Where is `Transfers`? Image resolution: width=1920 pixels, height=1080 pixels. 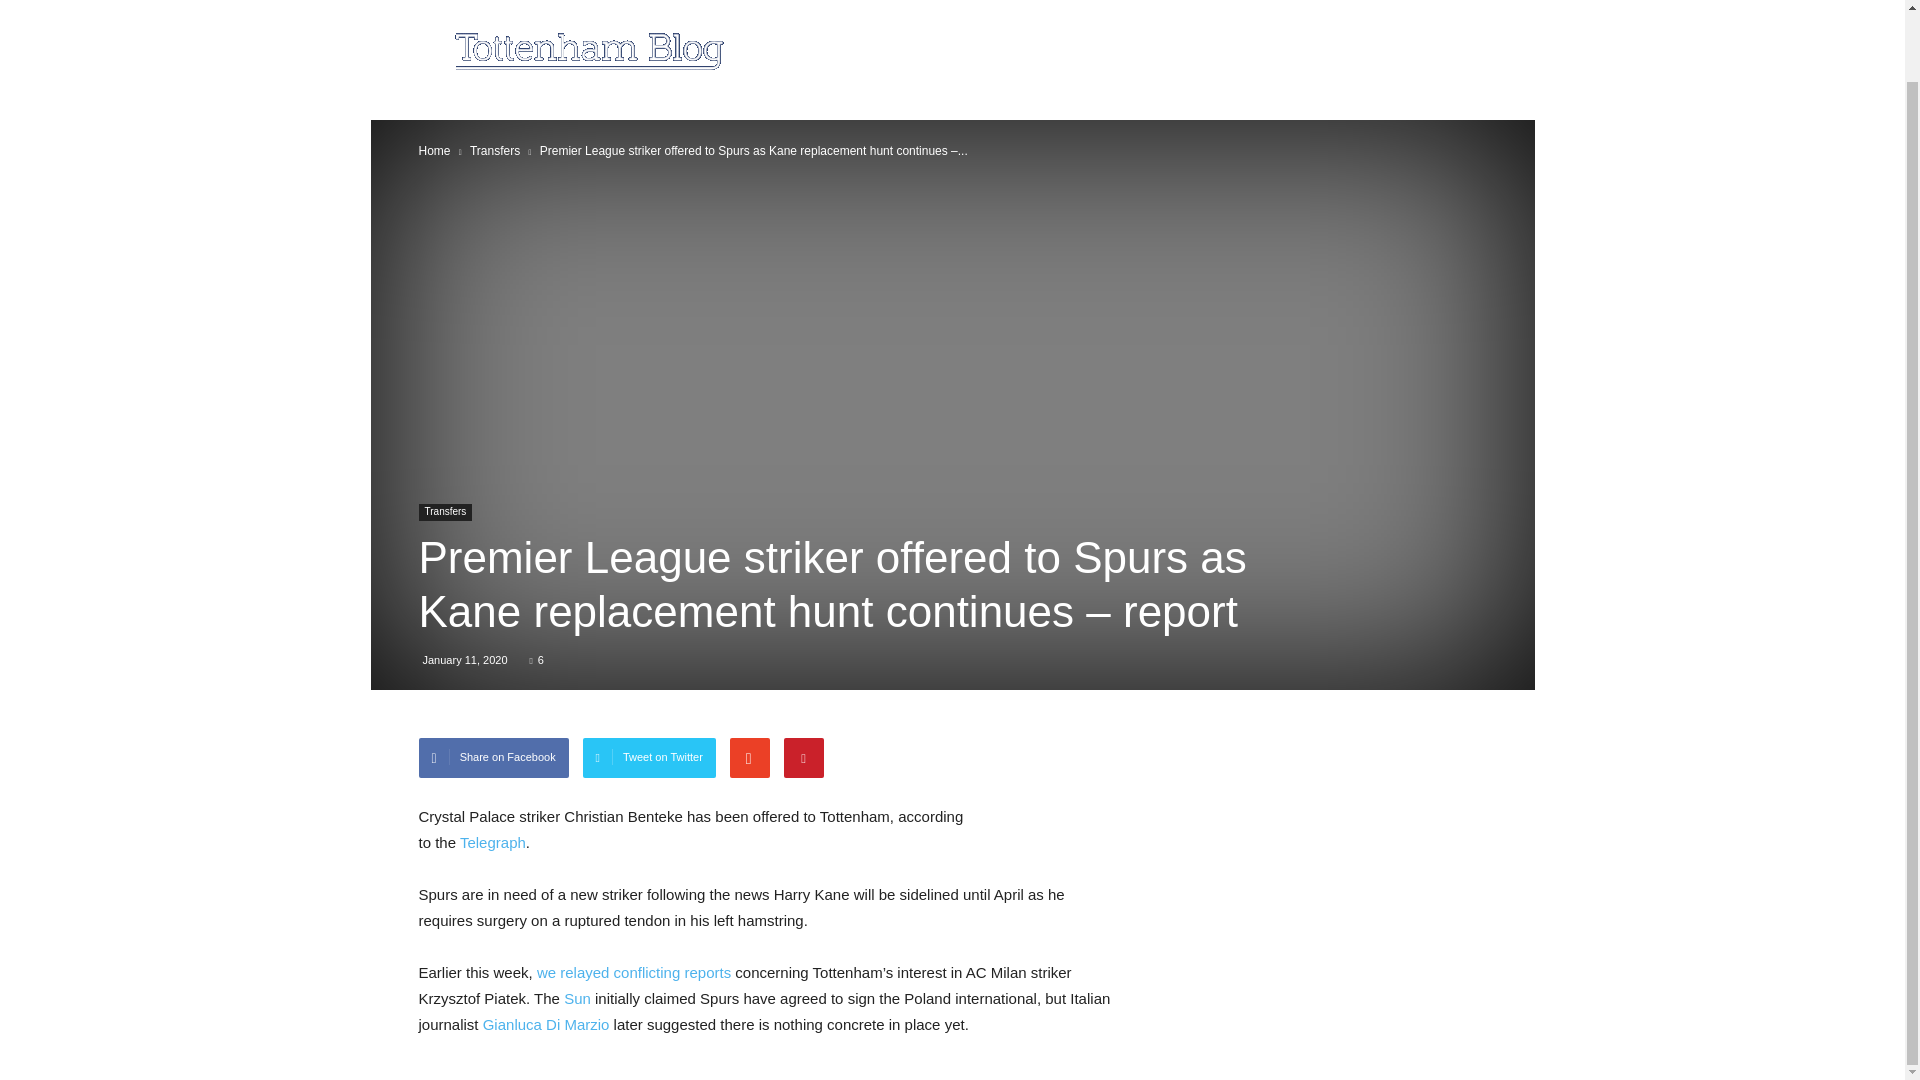
Transfers is located at coordinates (445, 512).